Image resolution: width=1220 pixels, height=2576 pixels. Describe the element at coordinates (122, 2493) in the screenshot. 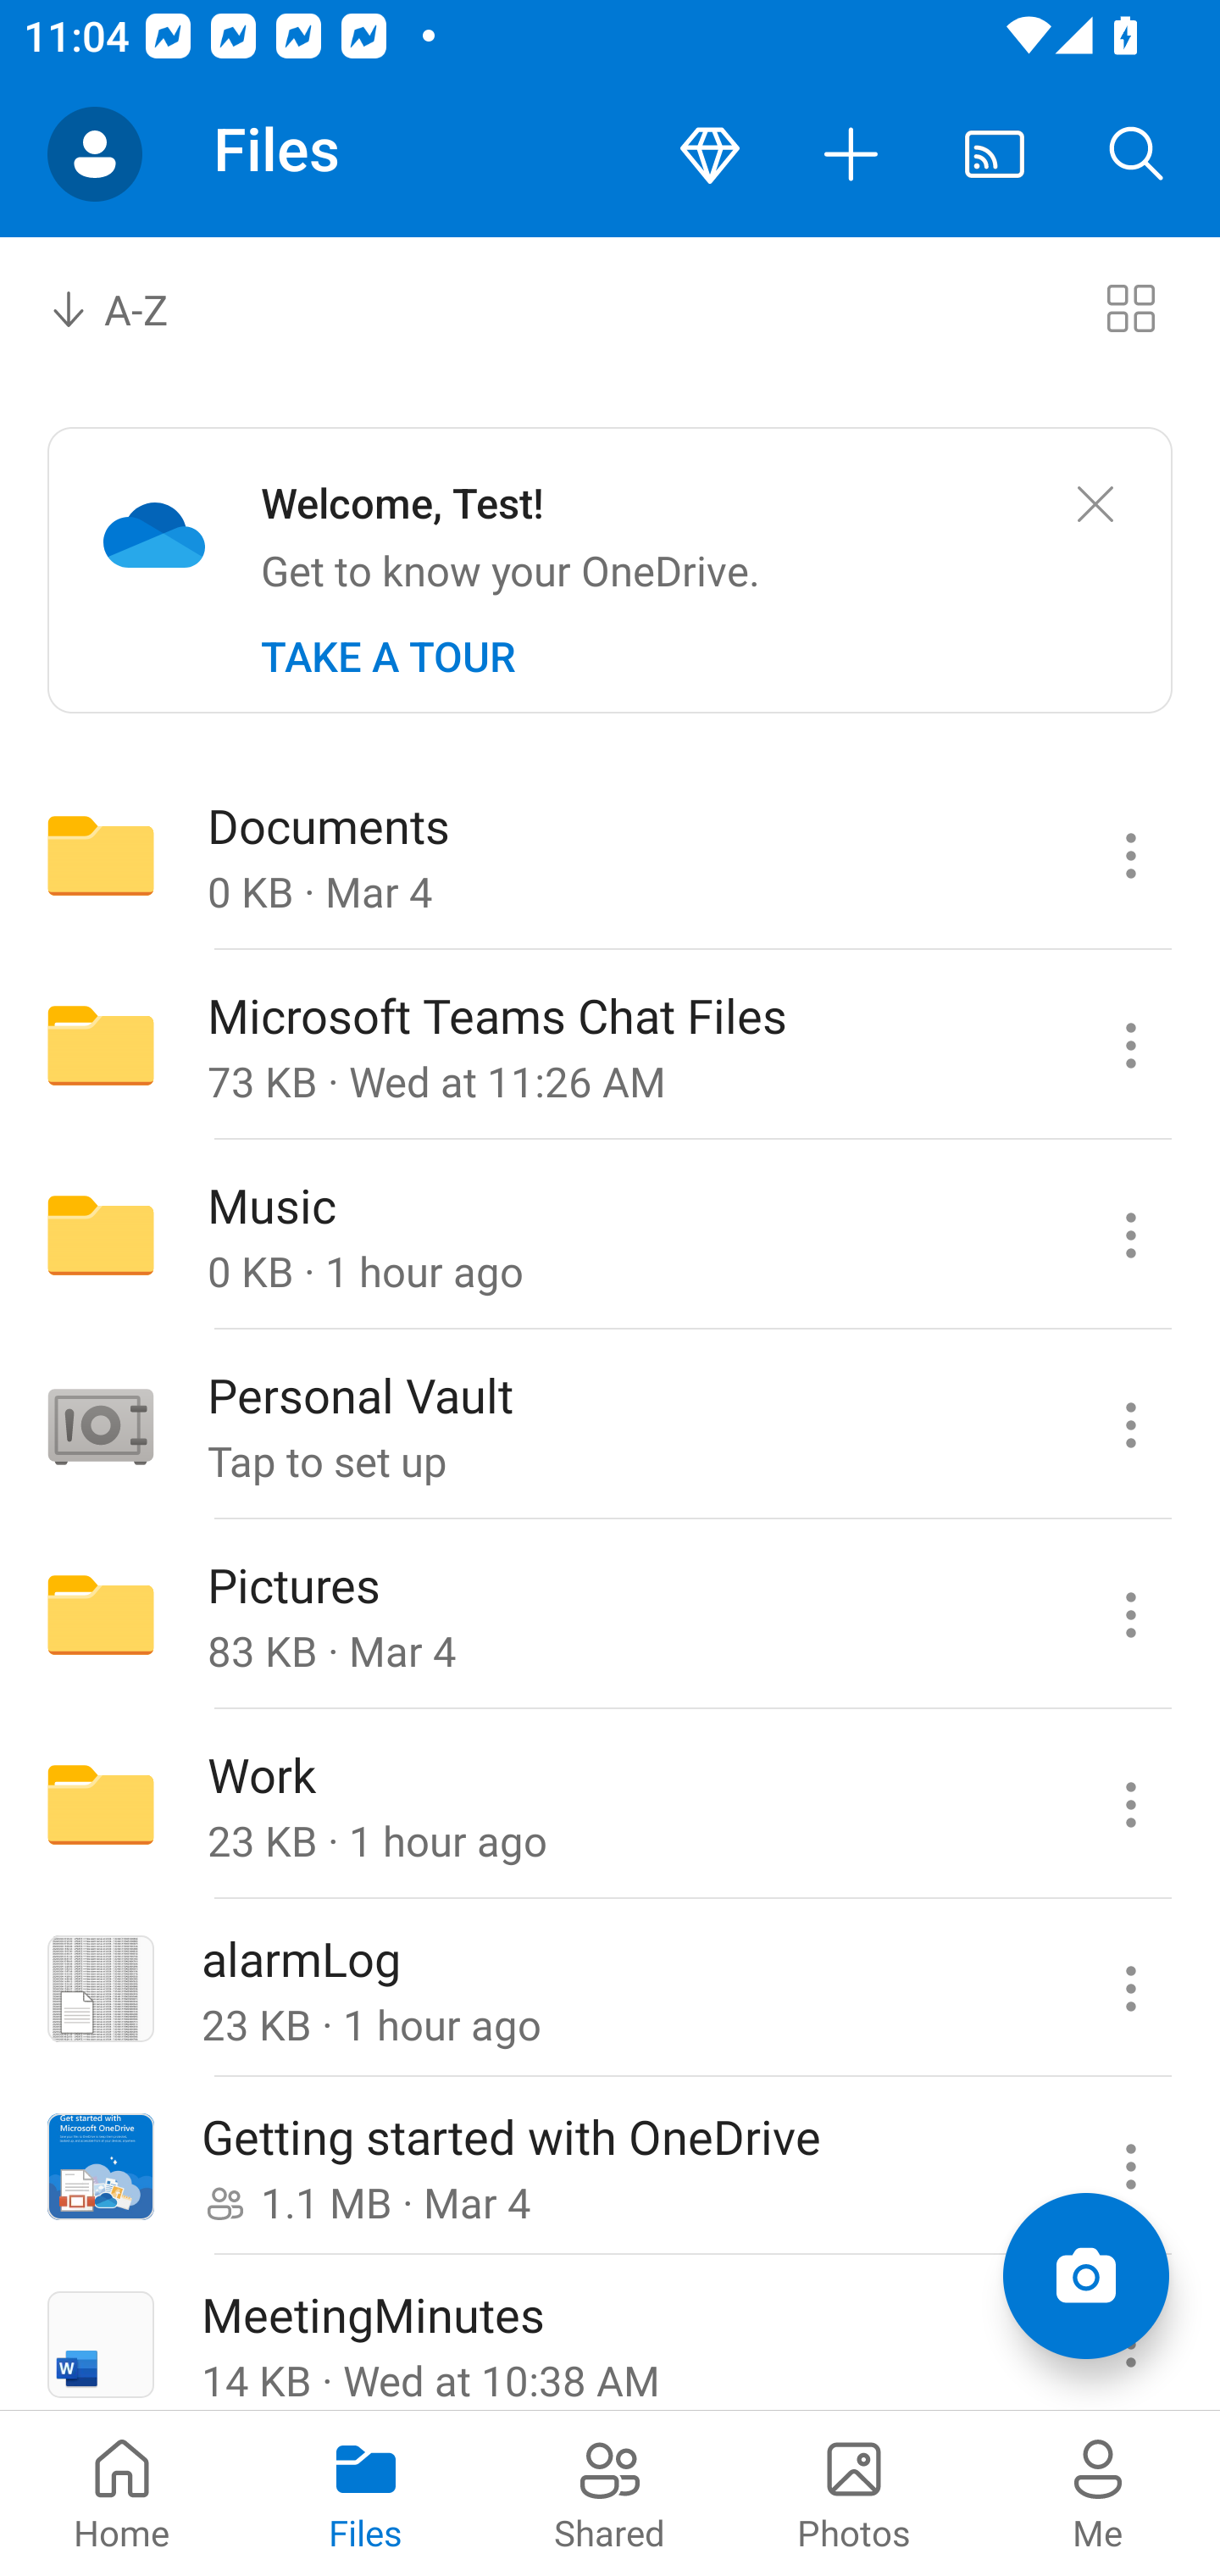

I see `Home pivot Home` at that location.